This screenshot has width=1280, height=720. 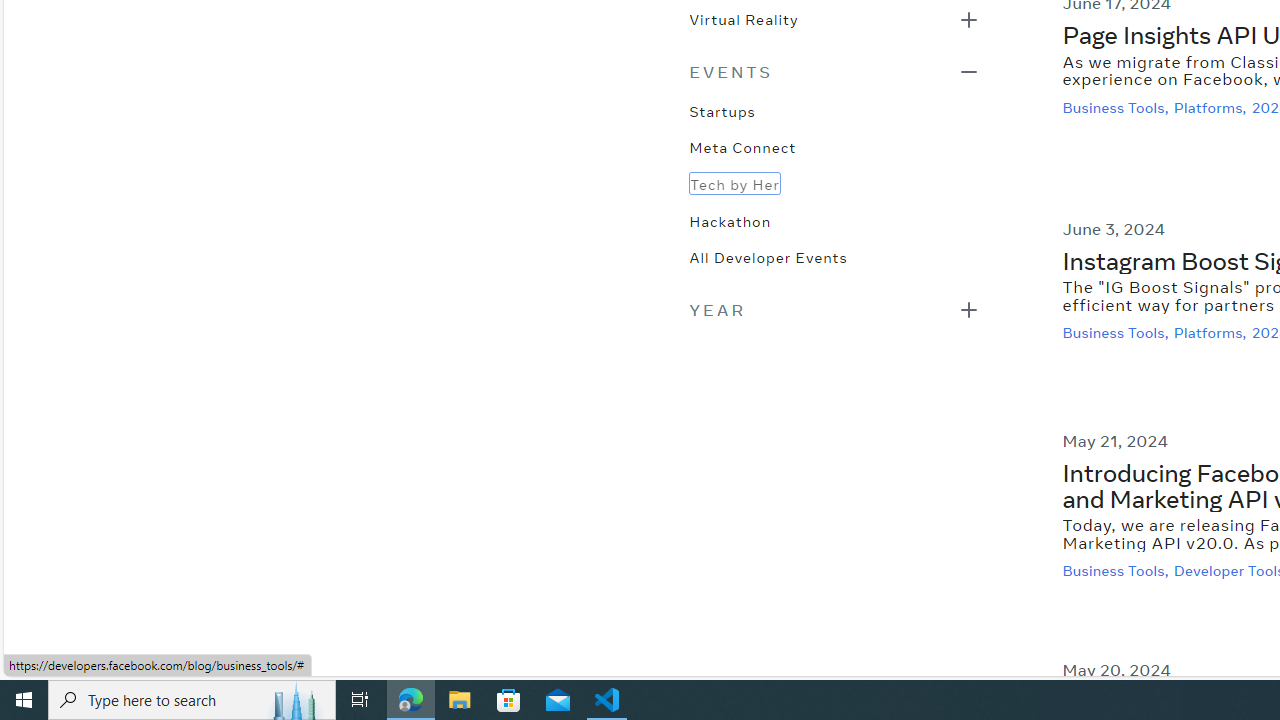 I want to click on Class: _98ex, so click(x=834, y=263).